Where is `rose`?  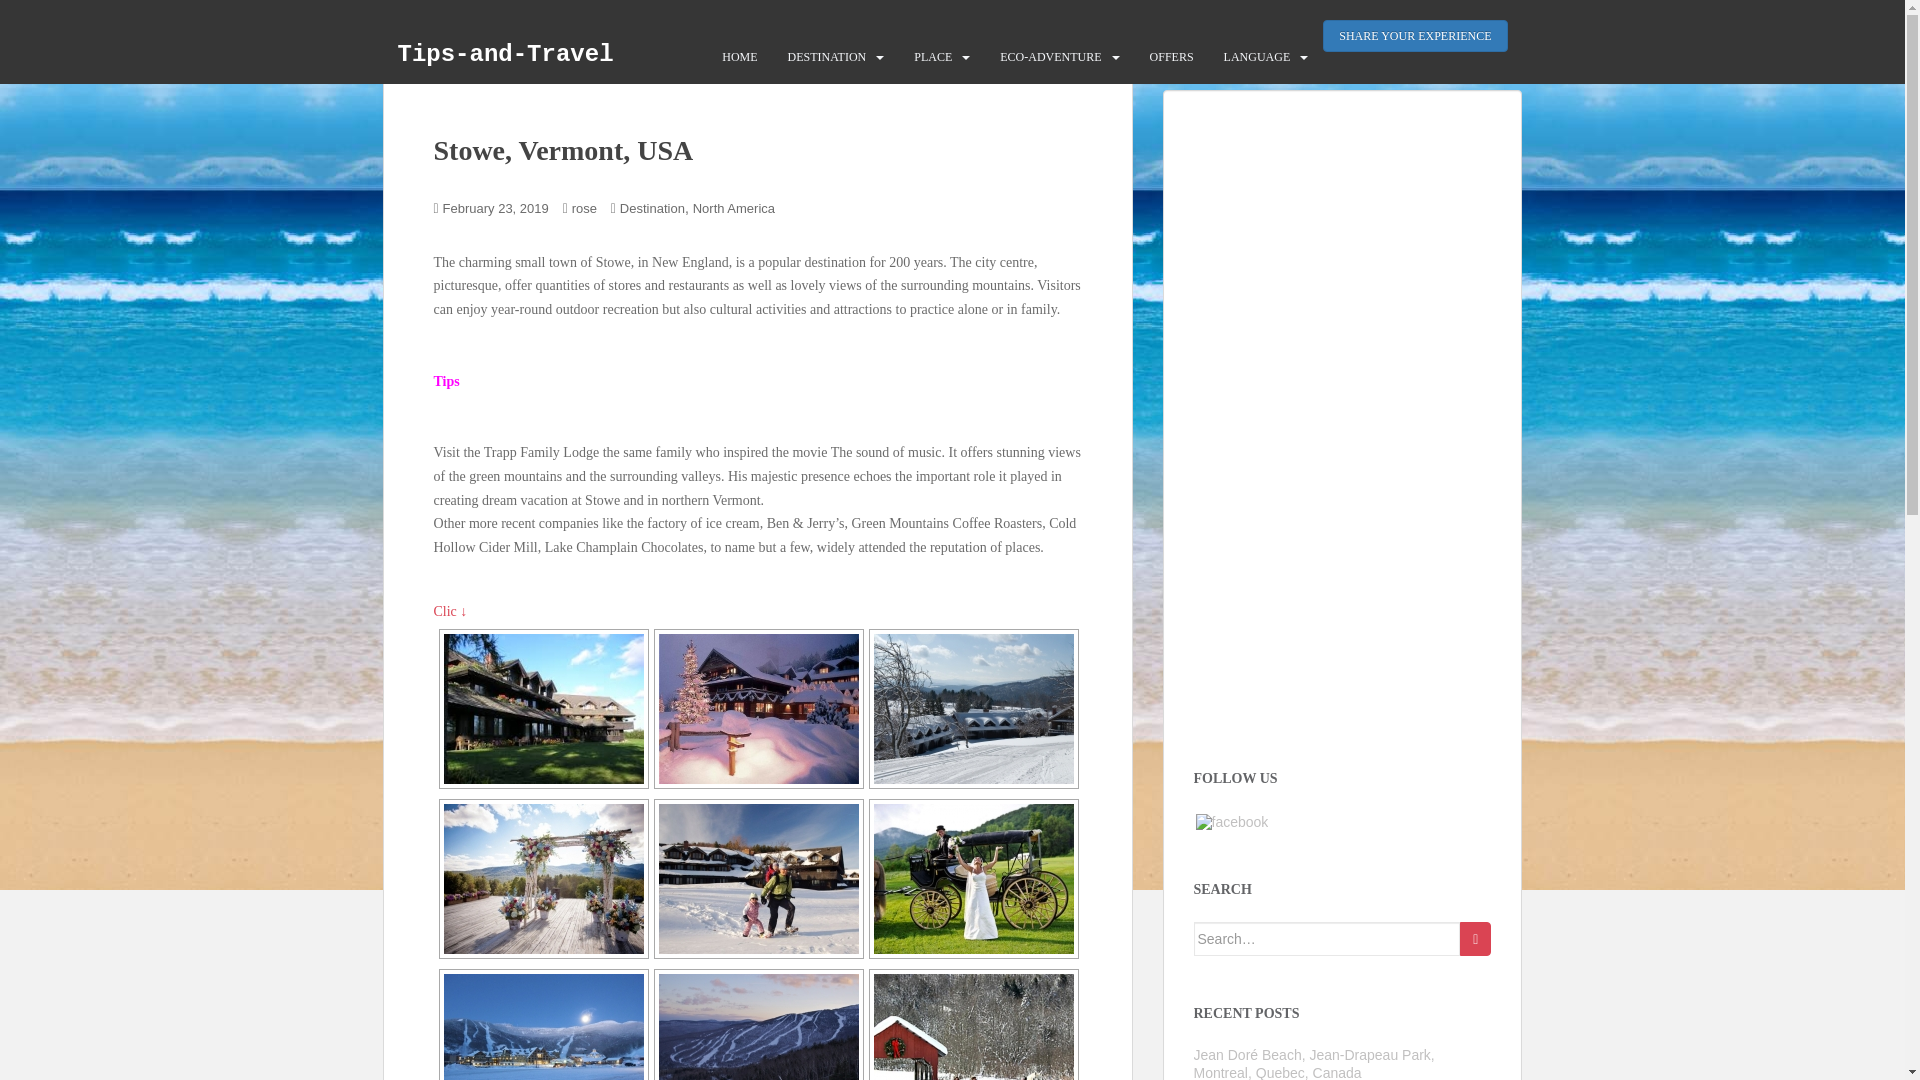 rose is located at coordinates (584, 208).